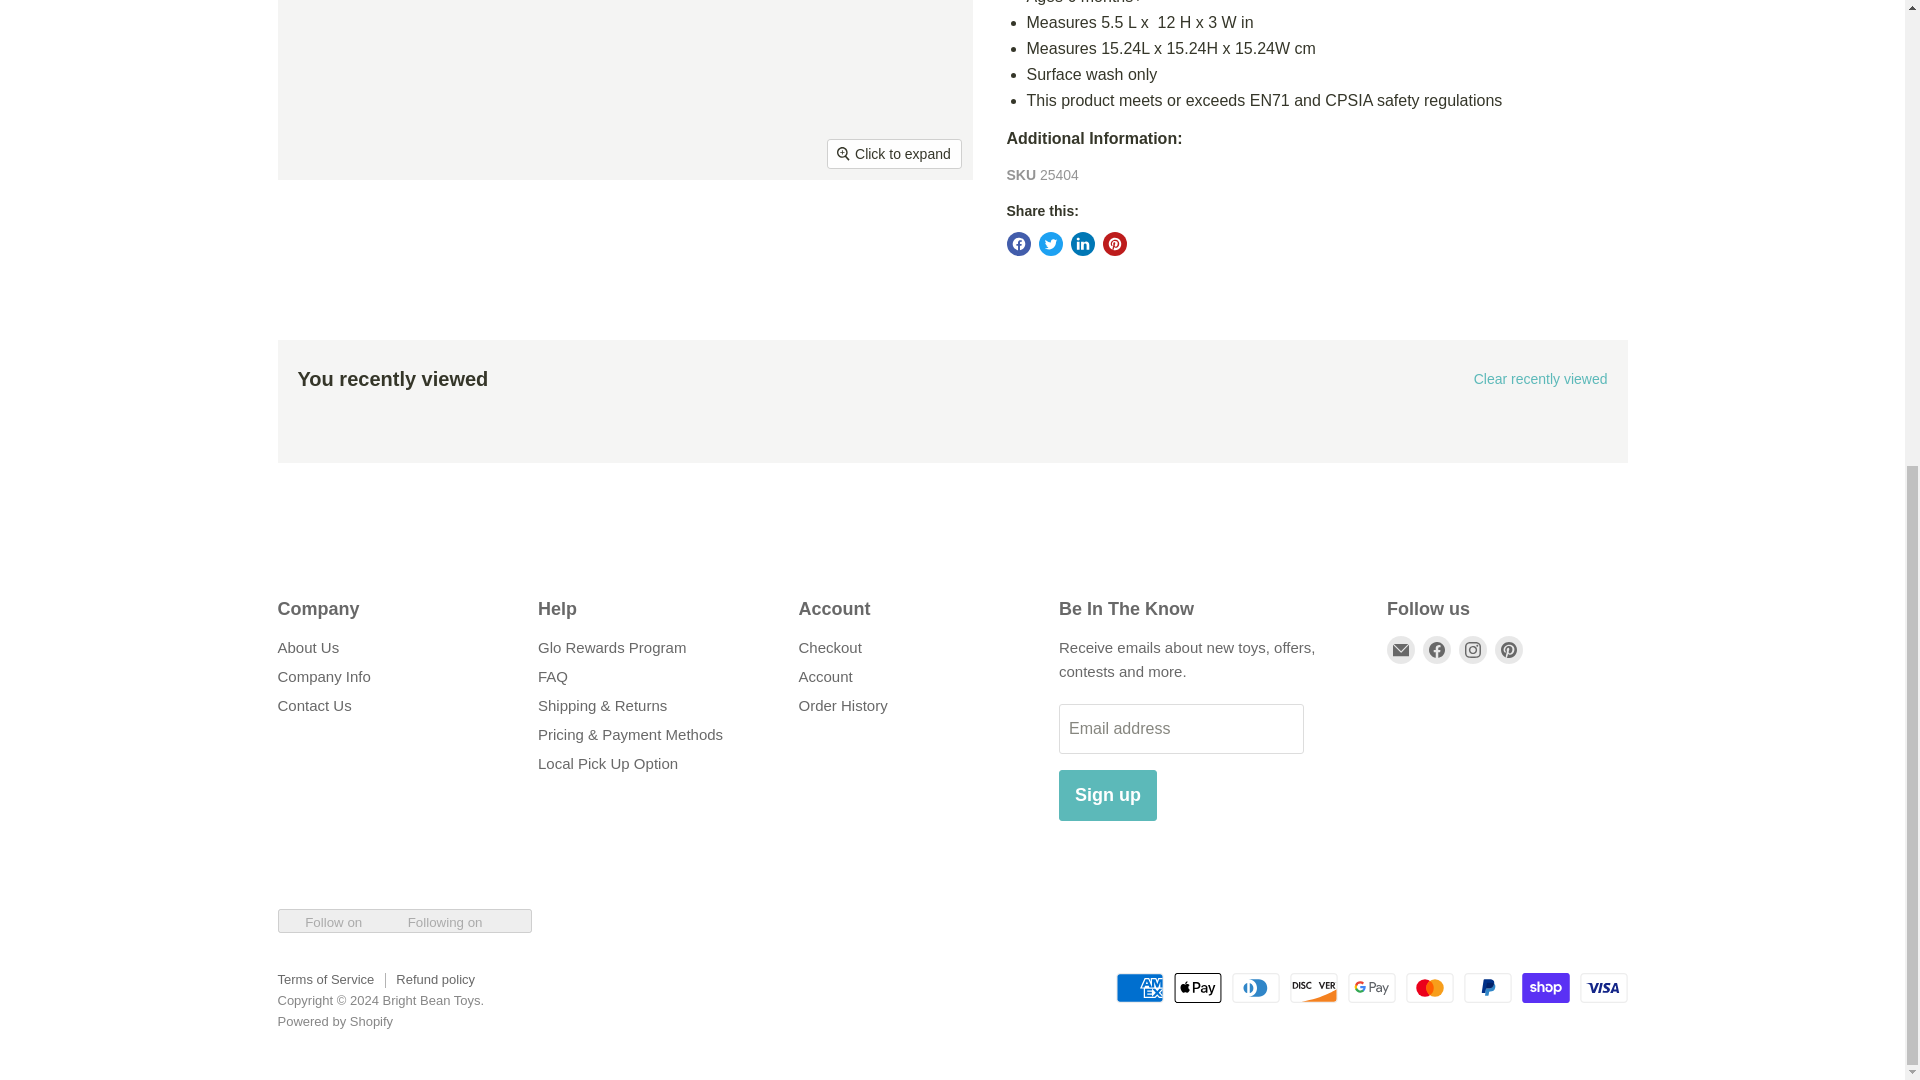 This screenshot has height=1080, width=1920. What do you see at coordinates (1508, 650) in the screenshot?
I see `Pinterest` at bounding box center [1508, 650].